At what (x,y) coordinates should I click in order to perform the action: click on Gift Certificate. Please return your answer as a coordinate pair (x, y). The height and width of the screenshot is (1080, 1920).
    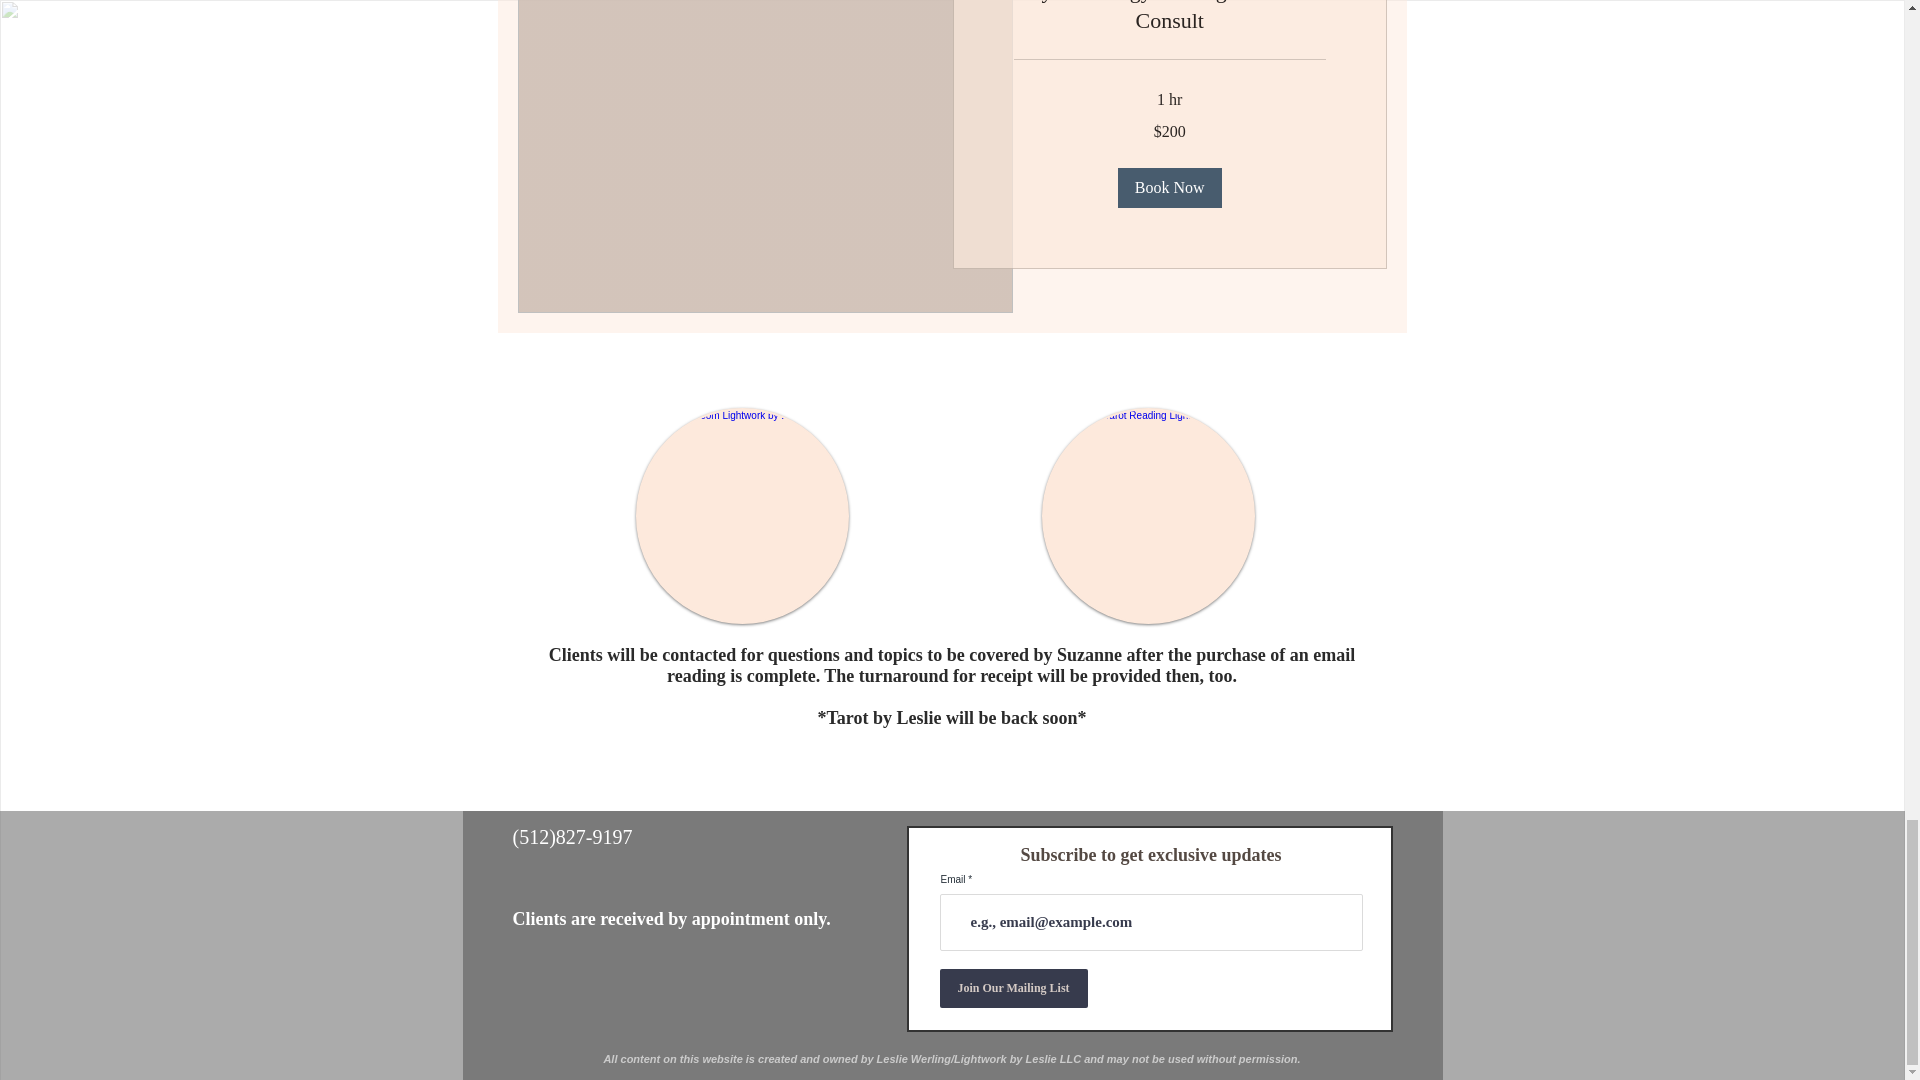
    Looking at the image, I should click on (742, 516).